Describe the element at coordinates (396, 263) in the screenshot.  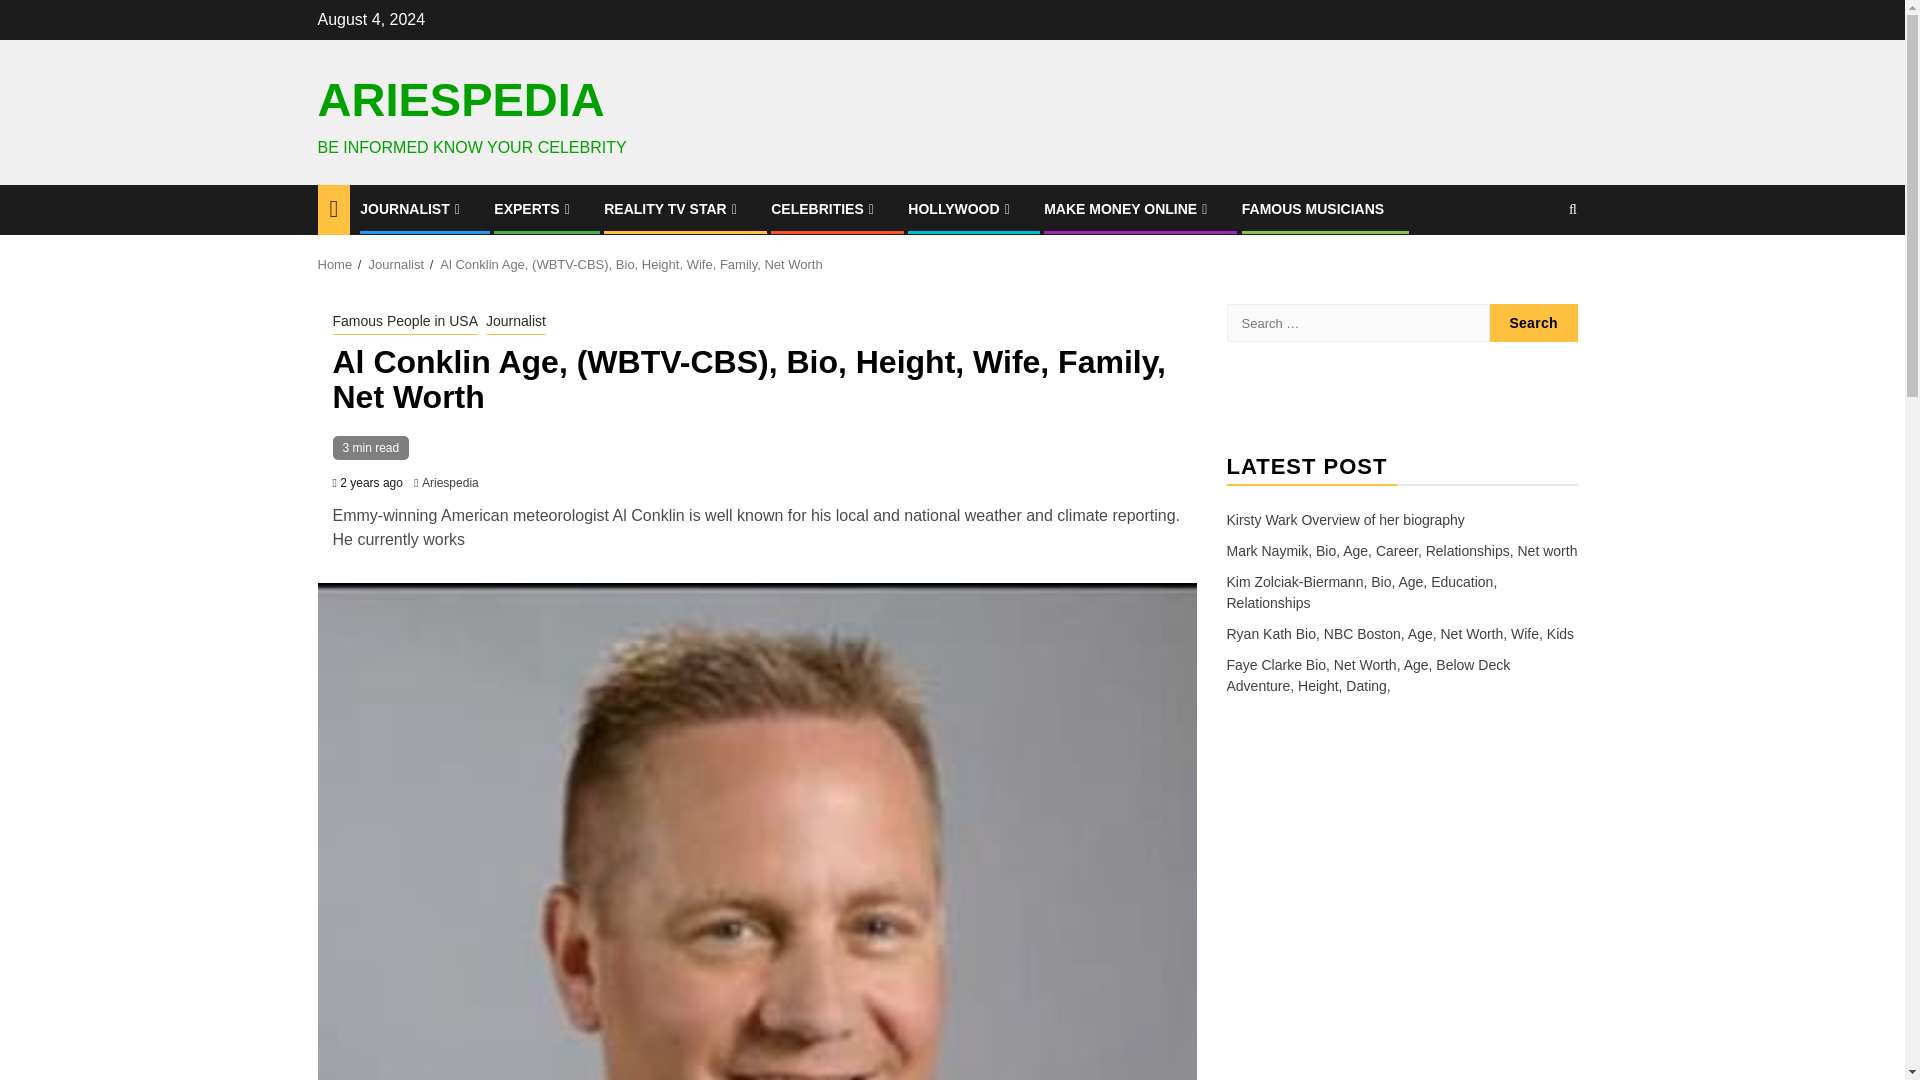
I see `Journalist` at that location.